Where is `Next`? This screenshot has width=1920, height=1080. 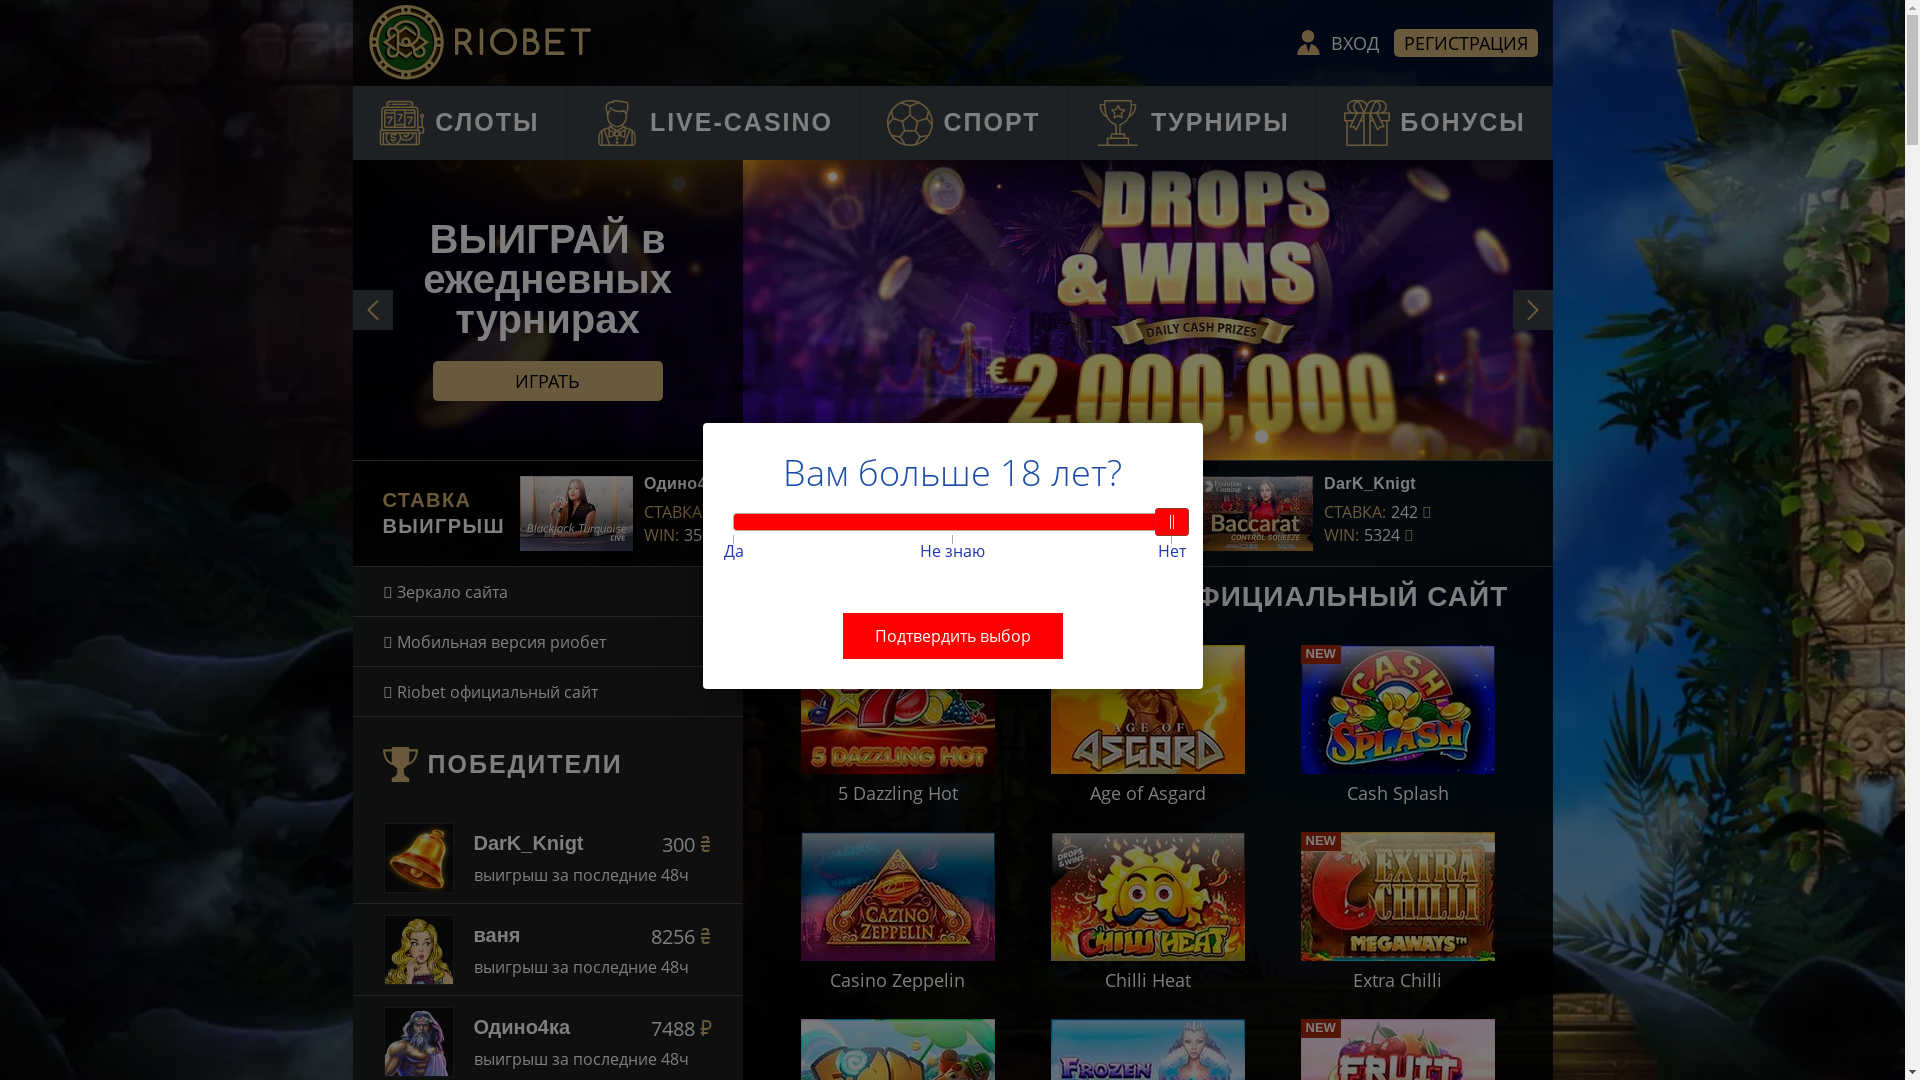 Next is located at coordinates (1532, 310).